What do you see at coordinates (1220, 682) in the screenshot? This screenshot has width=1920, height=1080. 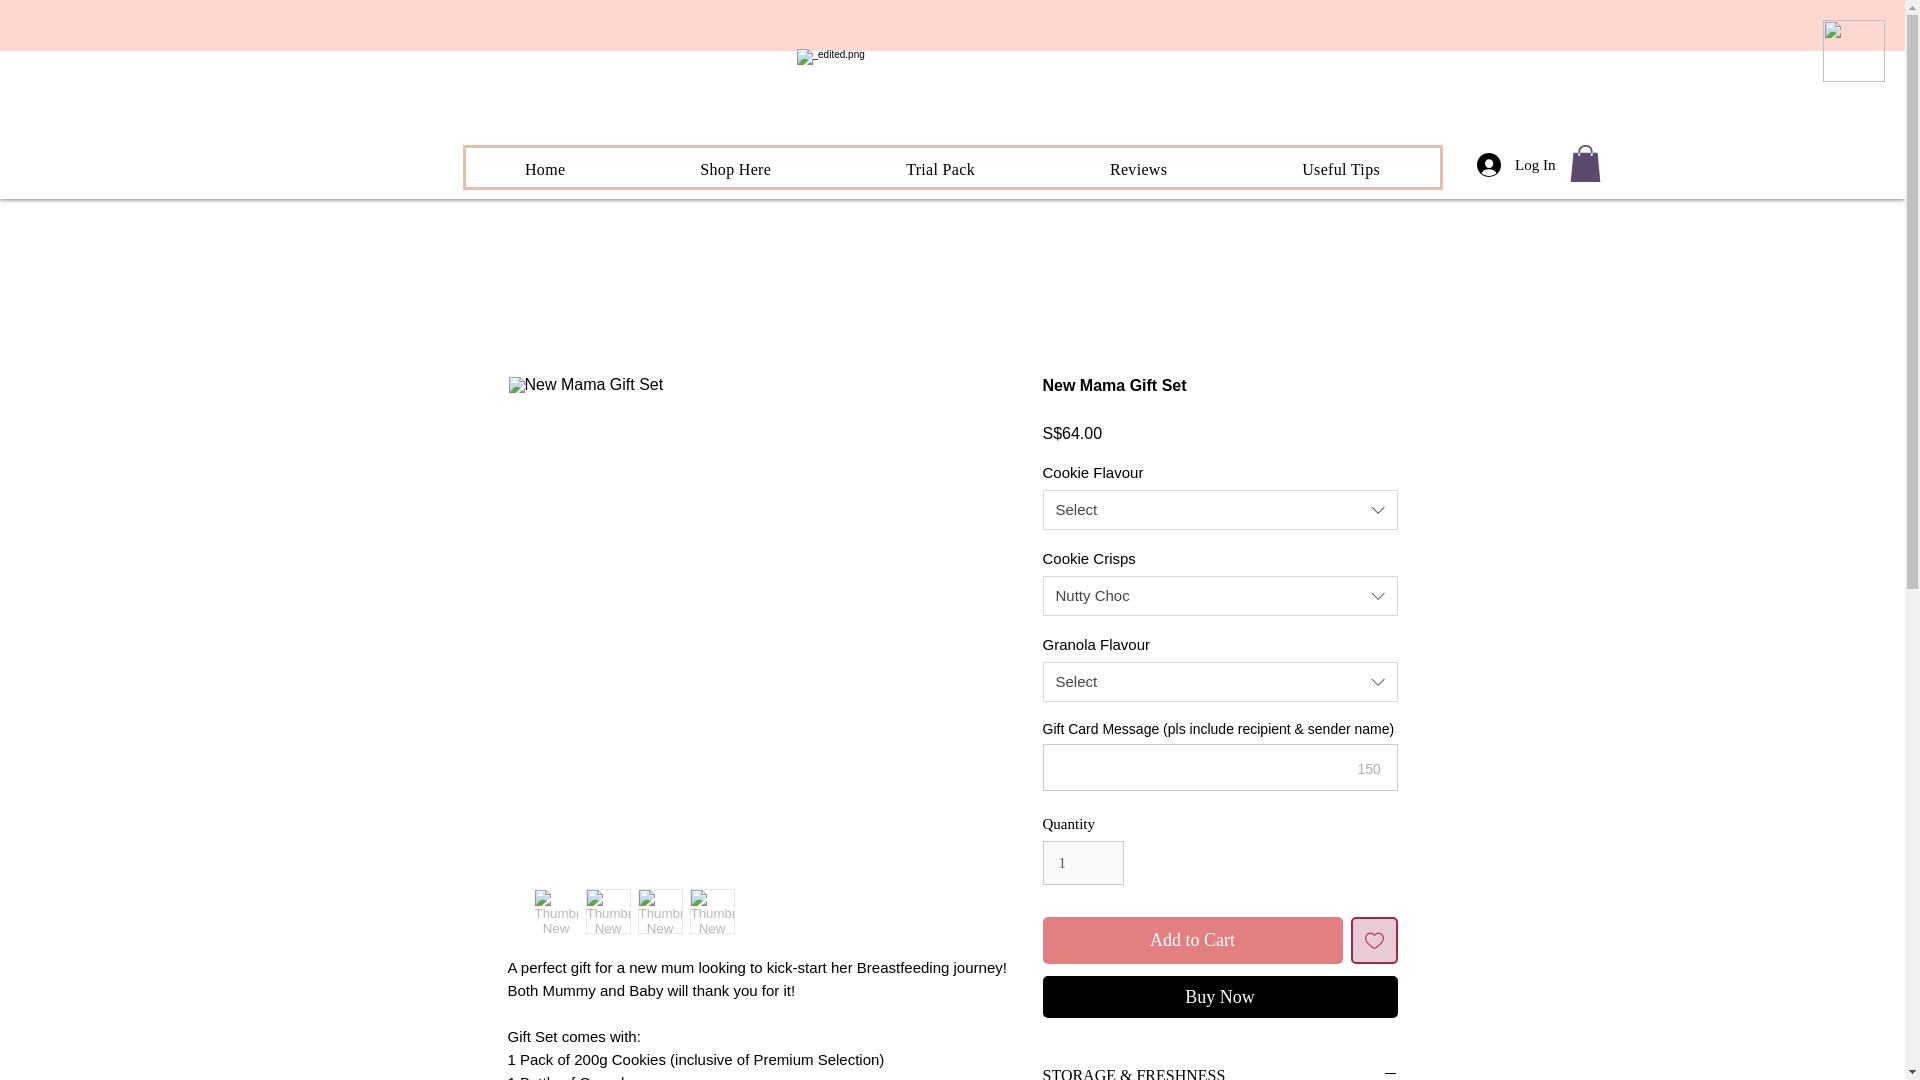 I see `Trial Pack` at bounding box center [1220, 682].